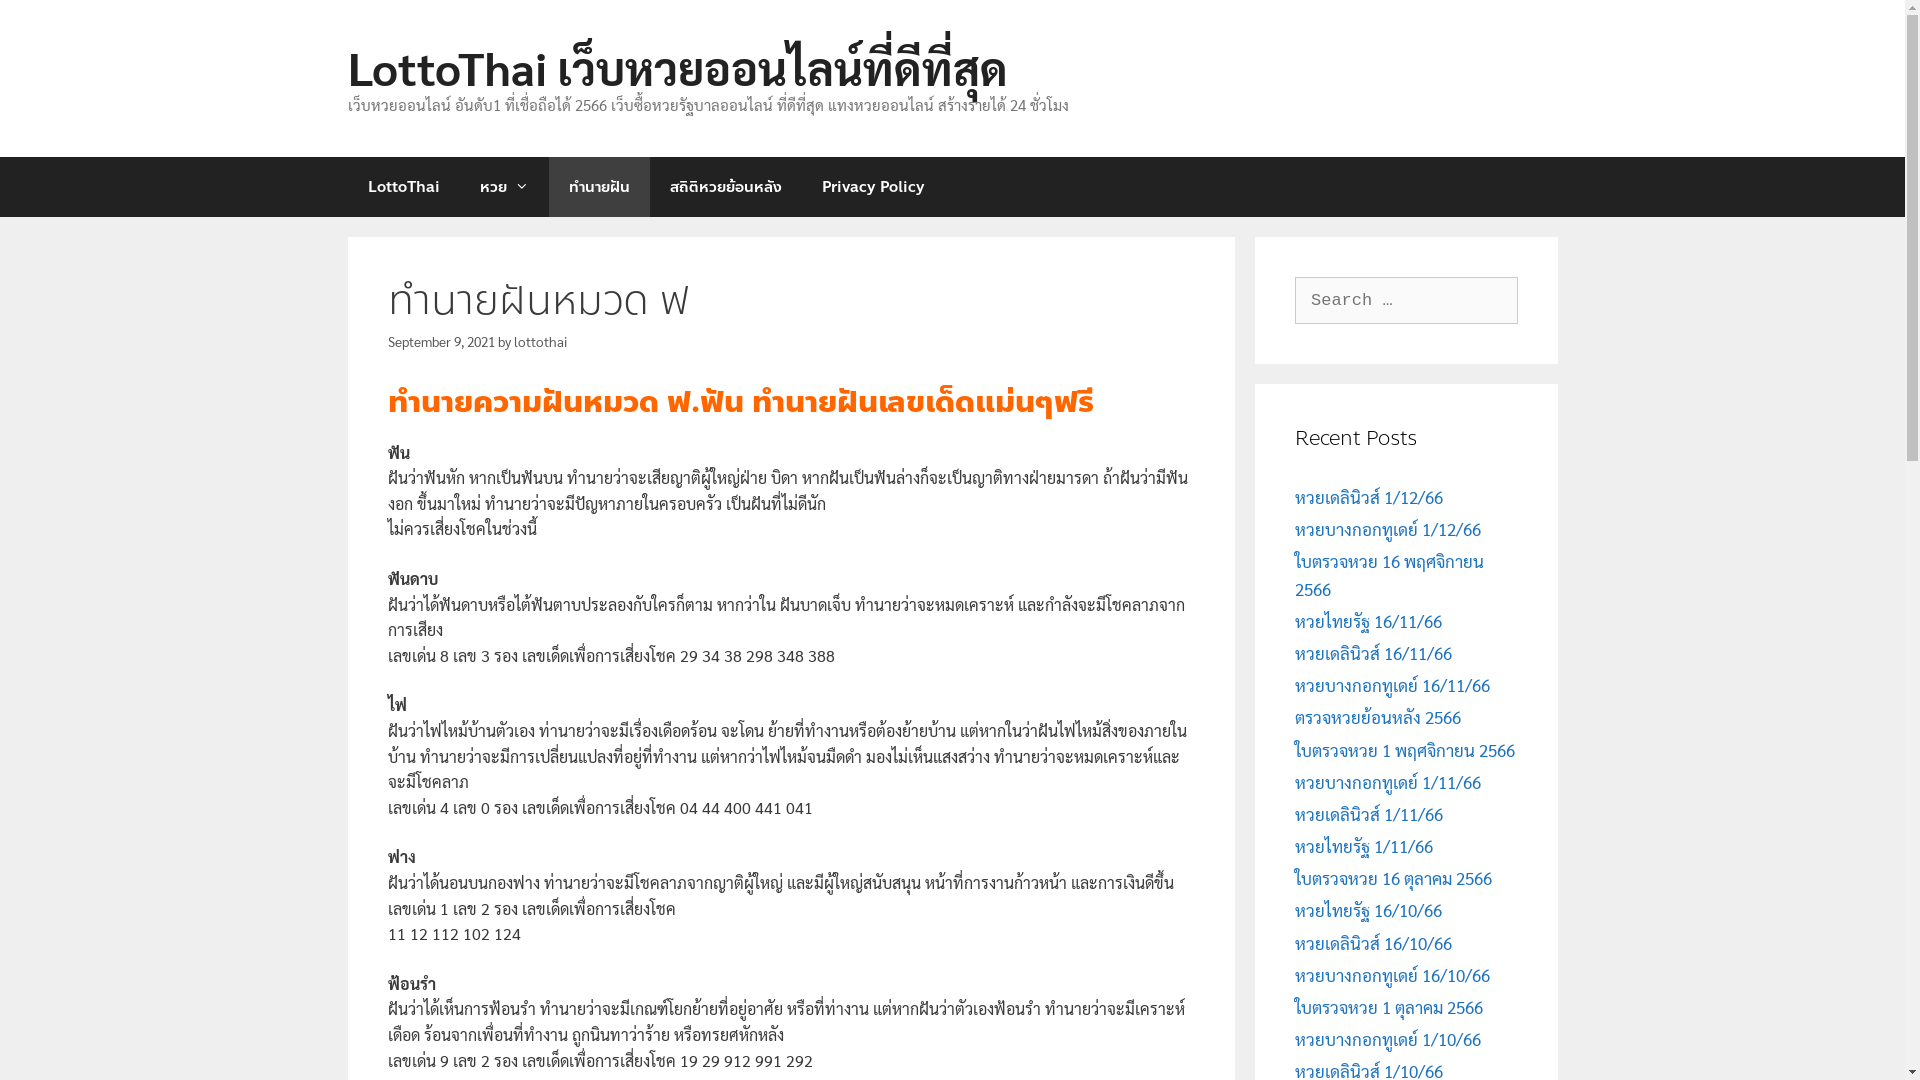 The image size is (1920, 1080). Describe the element at coordinates (1406, 300) in the screenshot. I see `Search for:` at that location.